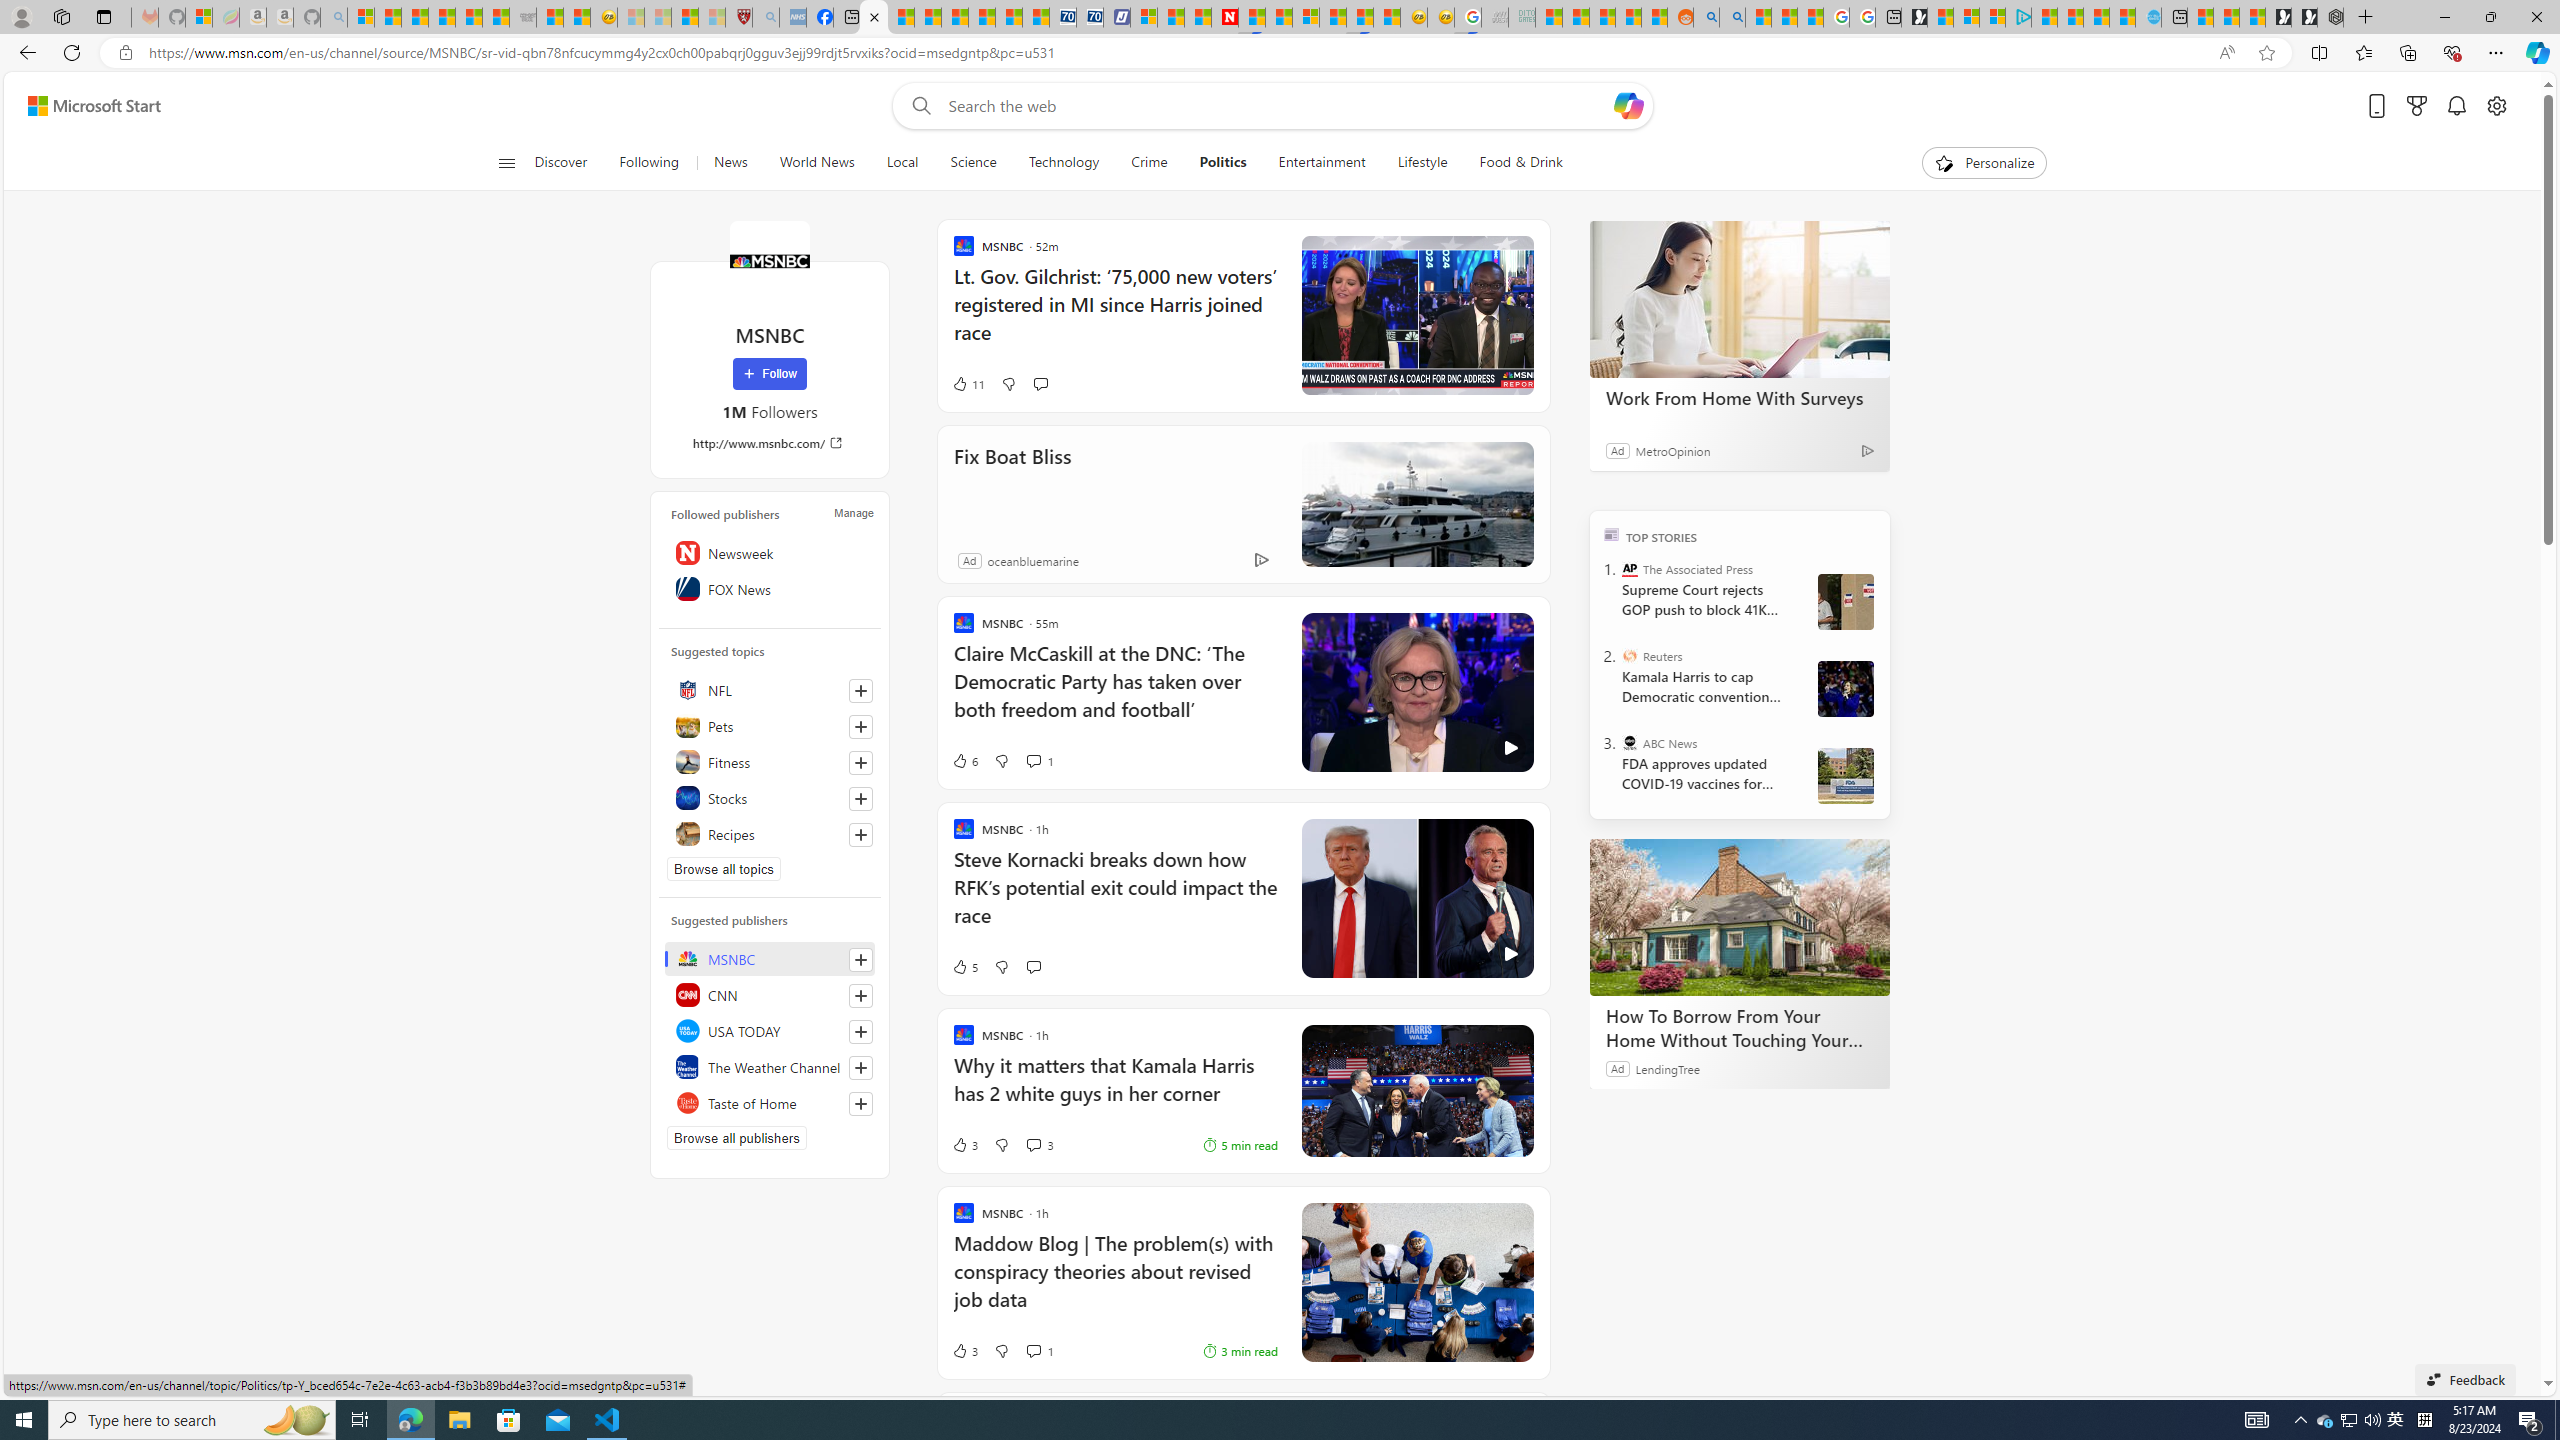 The height and width of the screenshot is (1440, 2560). I want to click on NCL Adult Asthma Inhaler Choice Guideline - Sleeping, so click(792, 17).